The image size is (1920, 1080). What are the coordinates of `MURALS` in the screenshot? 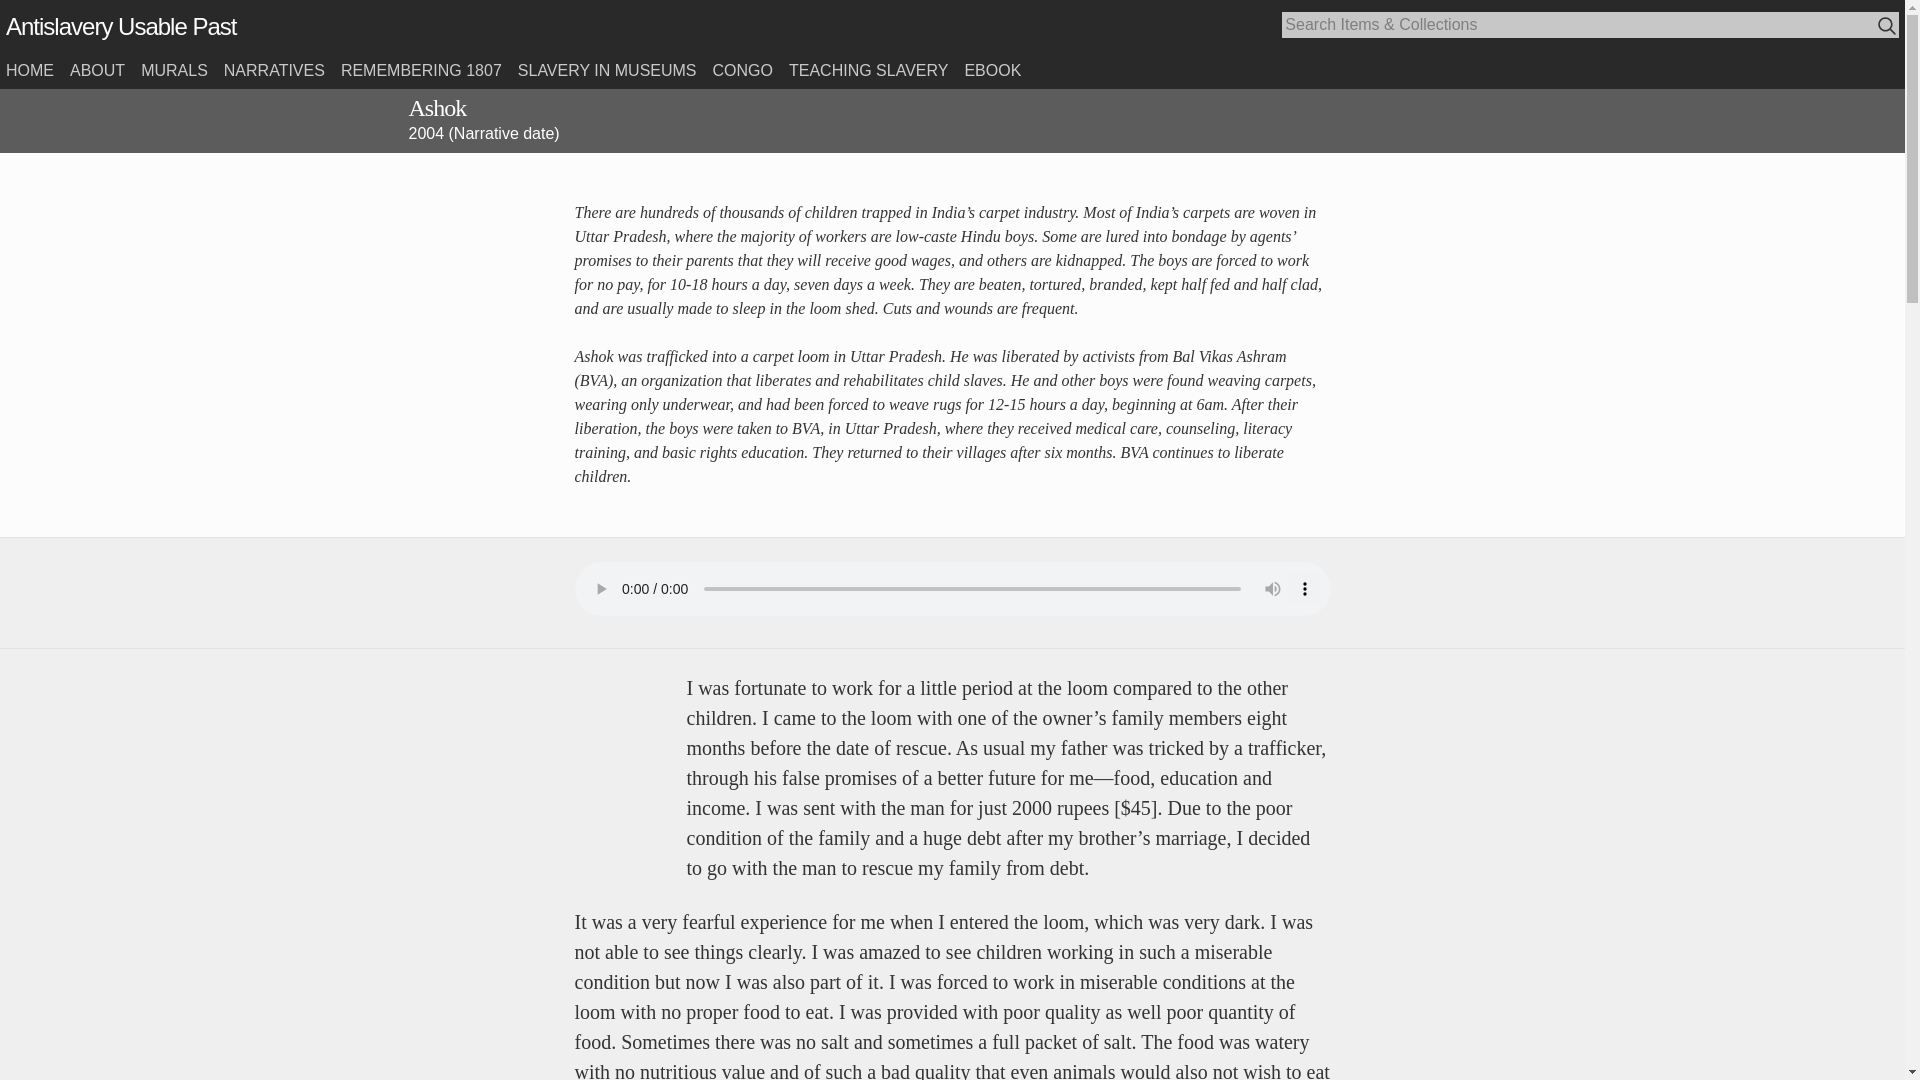 It's located at (174, 70).